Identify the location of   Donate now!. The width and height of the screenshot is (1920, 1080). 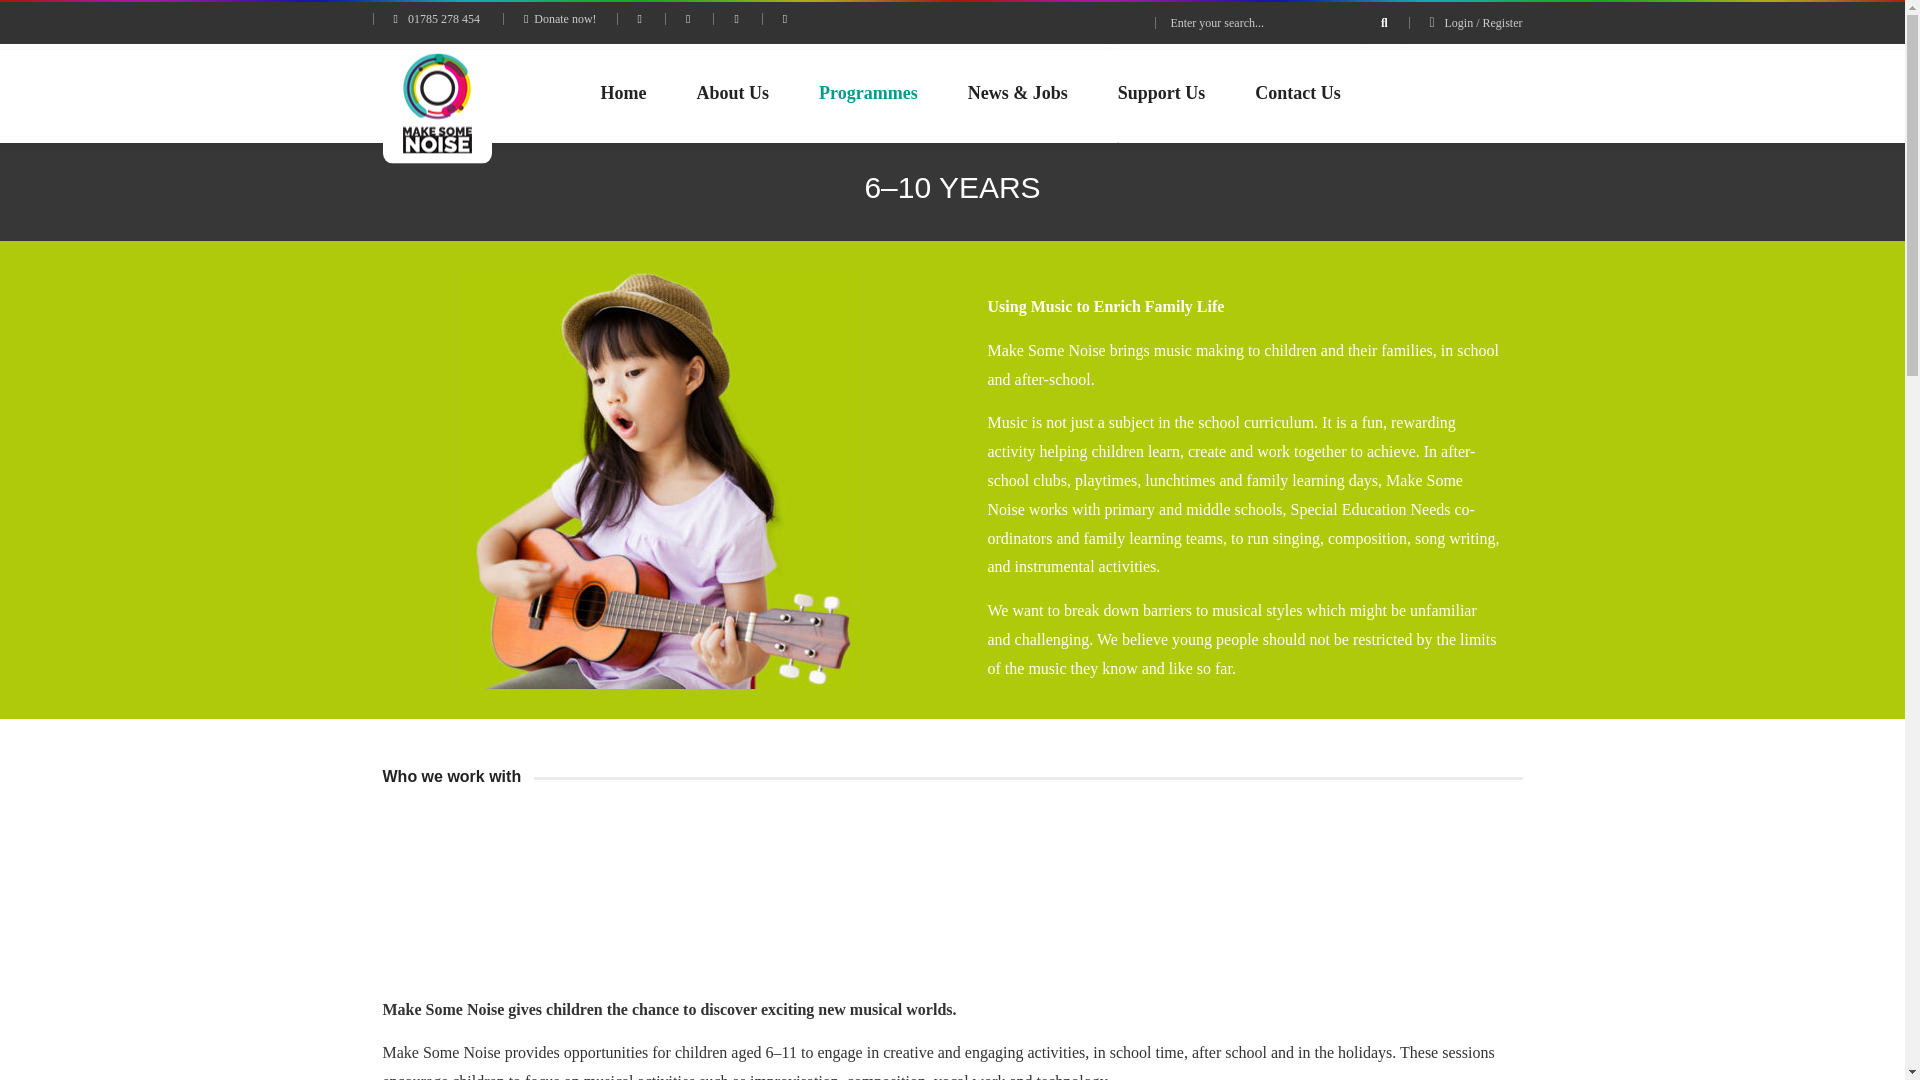
(560, 18).